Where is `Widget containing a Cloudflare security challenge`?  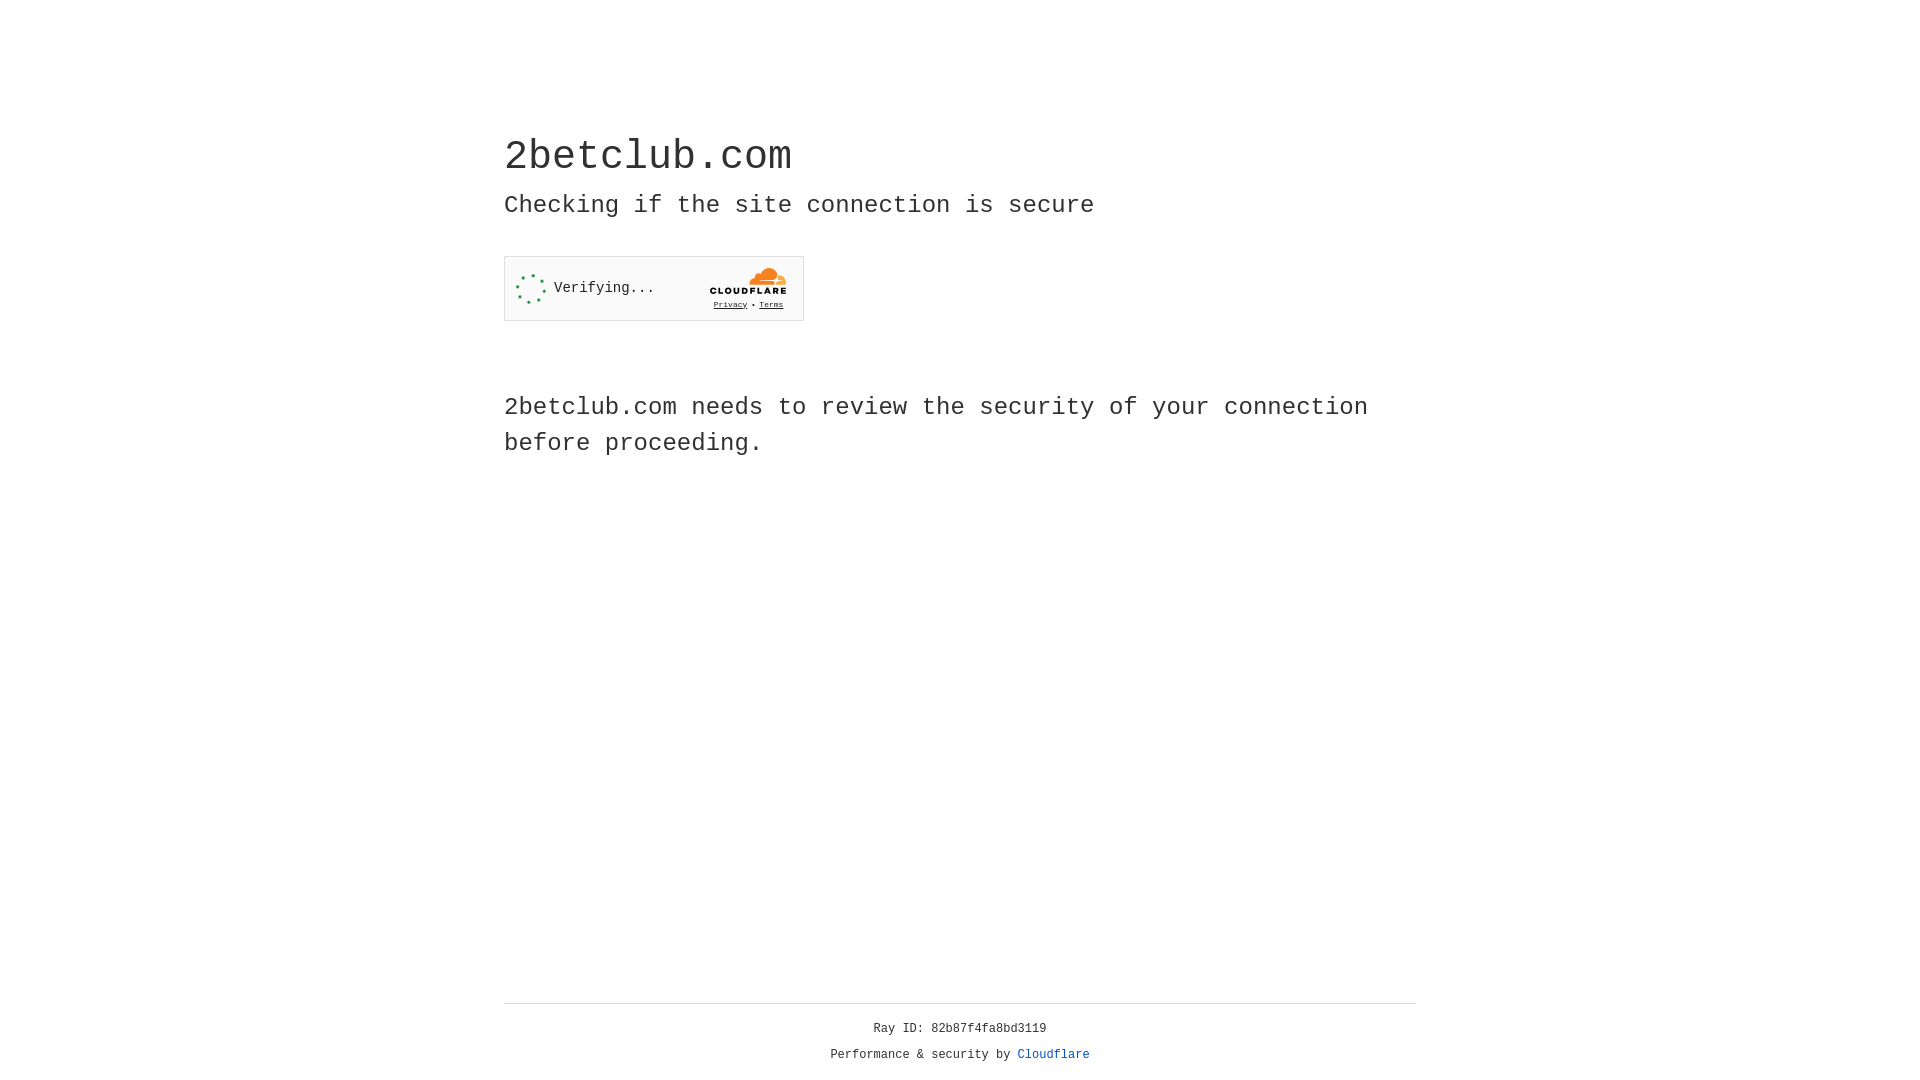 Widget containing a Cloudflare security challenge is located at coordinates (654, 288).